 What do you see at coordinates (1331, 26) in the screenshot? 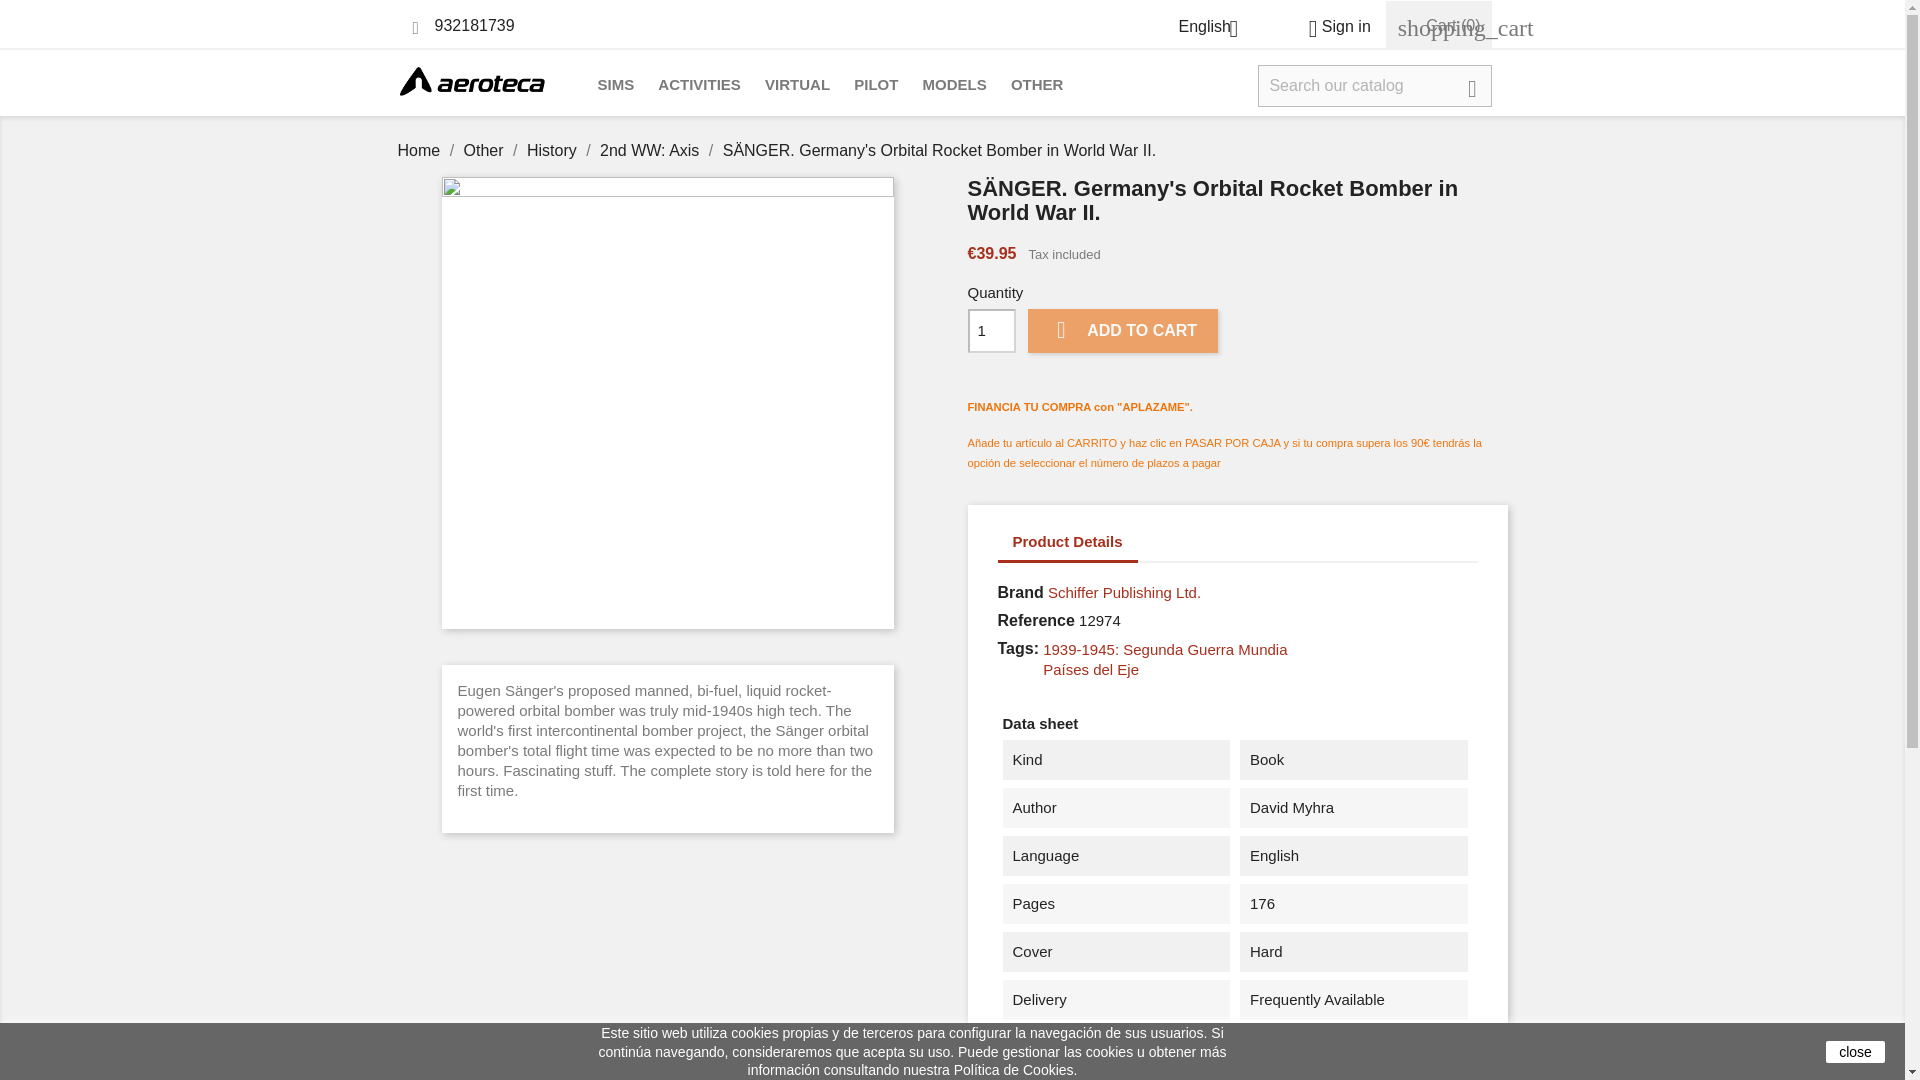
I see `Log in to your customer account` at bounding box center [1331, 26].